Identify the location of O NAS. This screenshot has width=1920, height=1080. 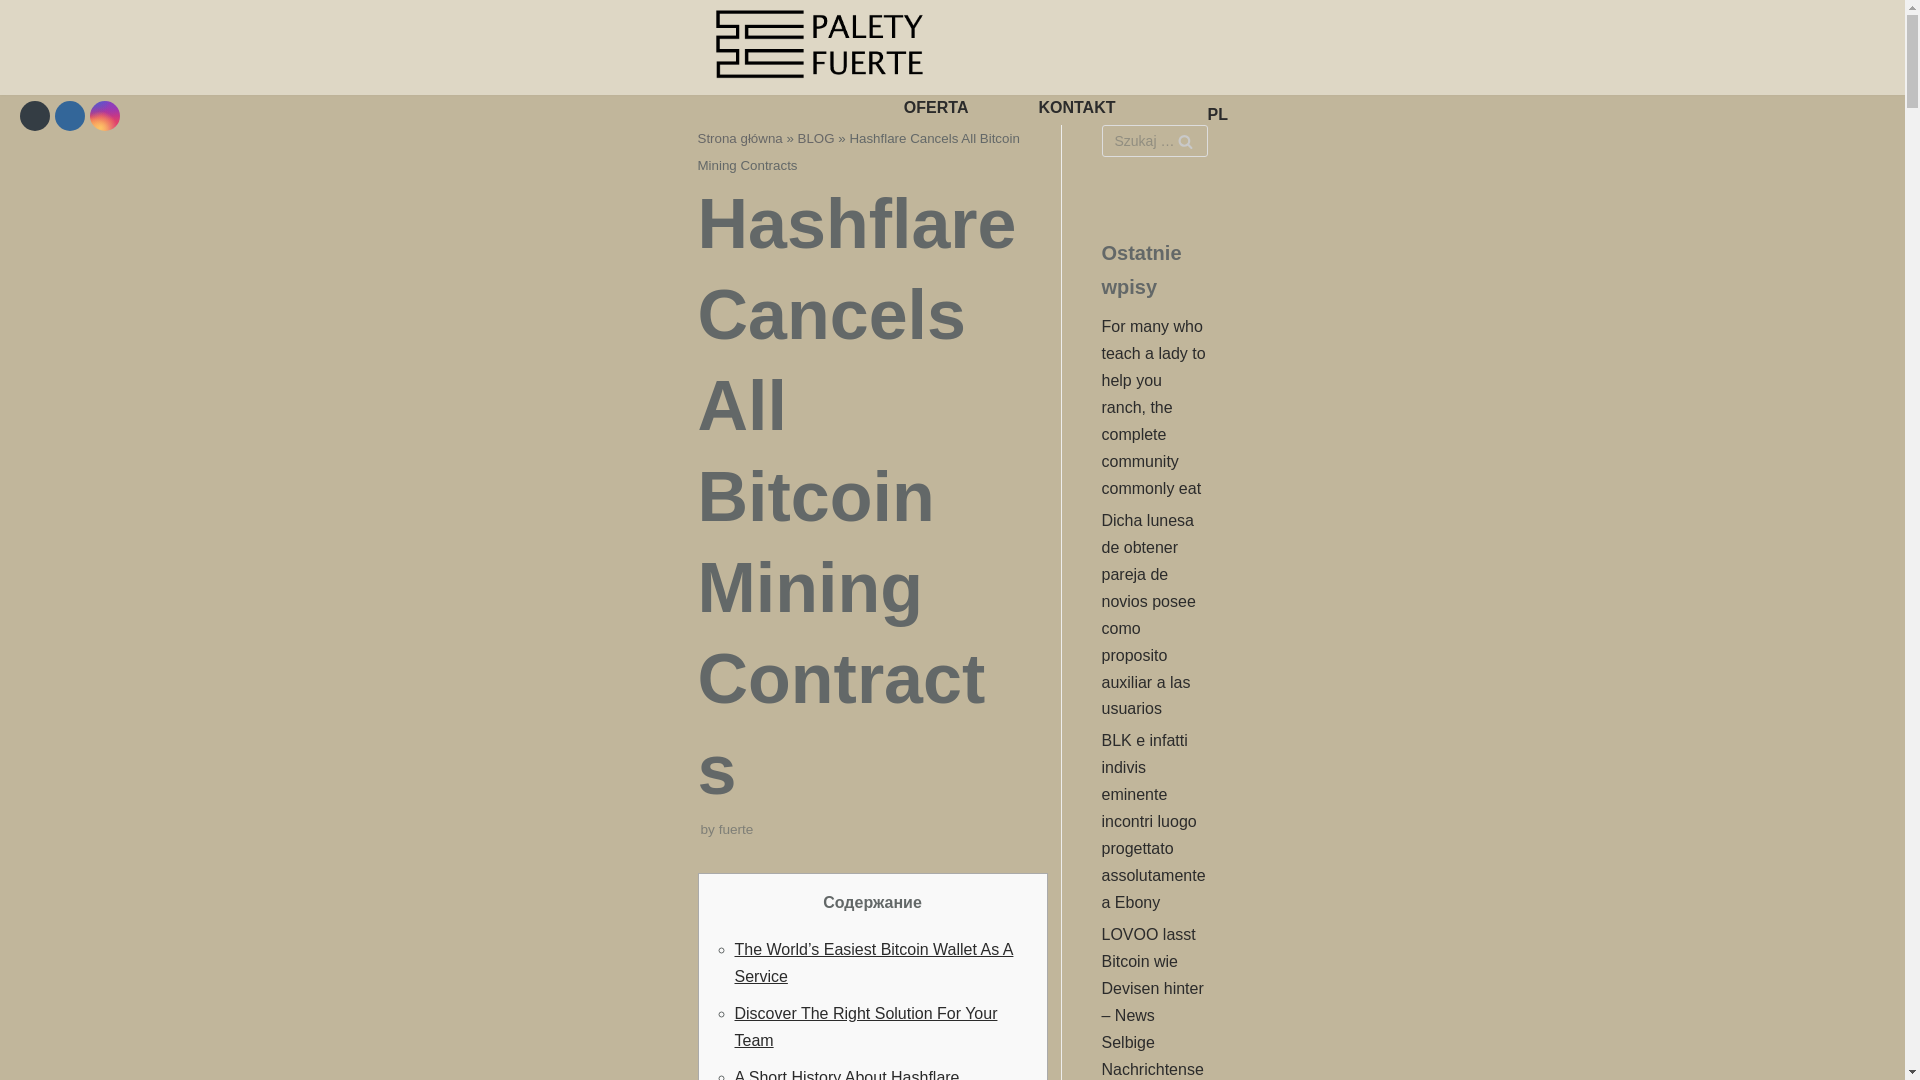
(1112, 18).